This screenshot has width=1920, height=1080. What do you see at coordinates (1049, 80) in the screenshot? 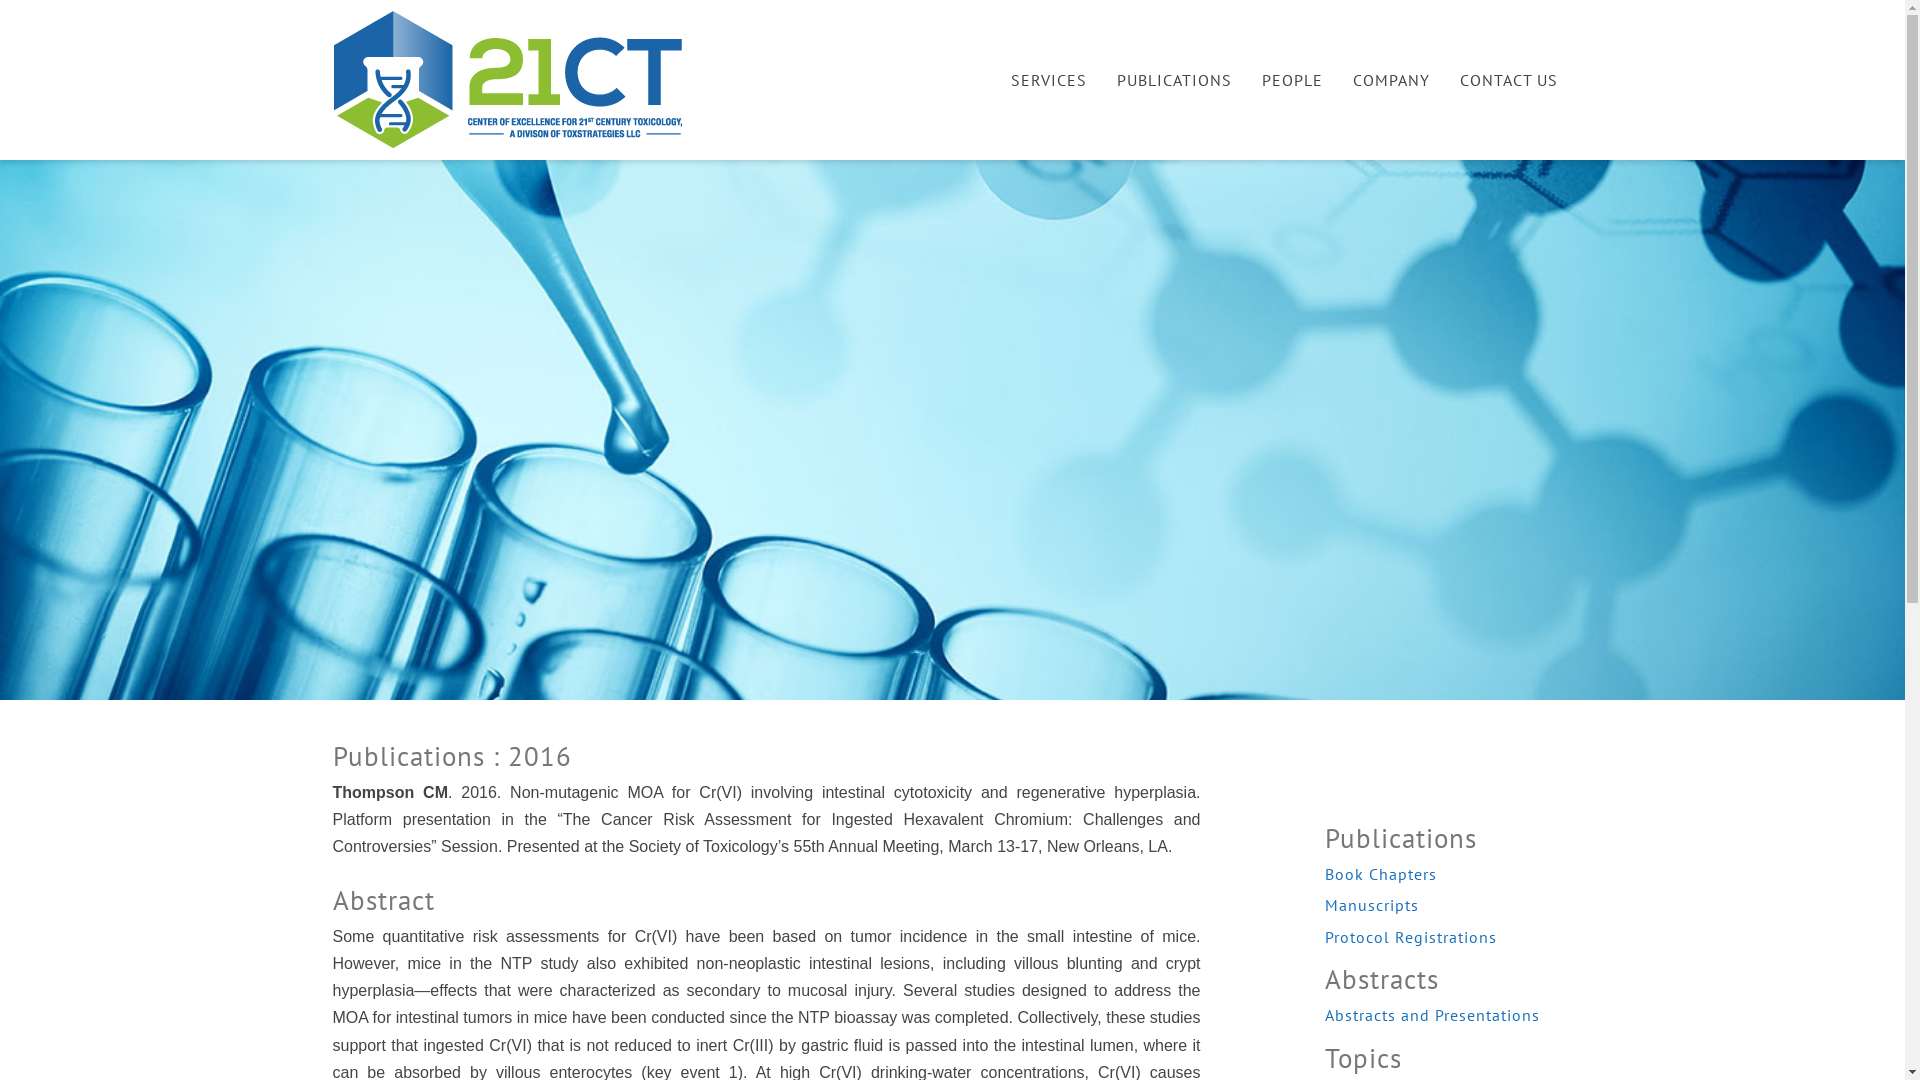
I see `SERVICES` at bounding box center [1049, 80].